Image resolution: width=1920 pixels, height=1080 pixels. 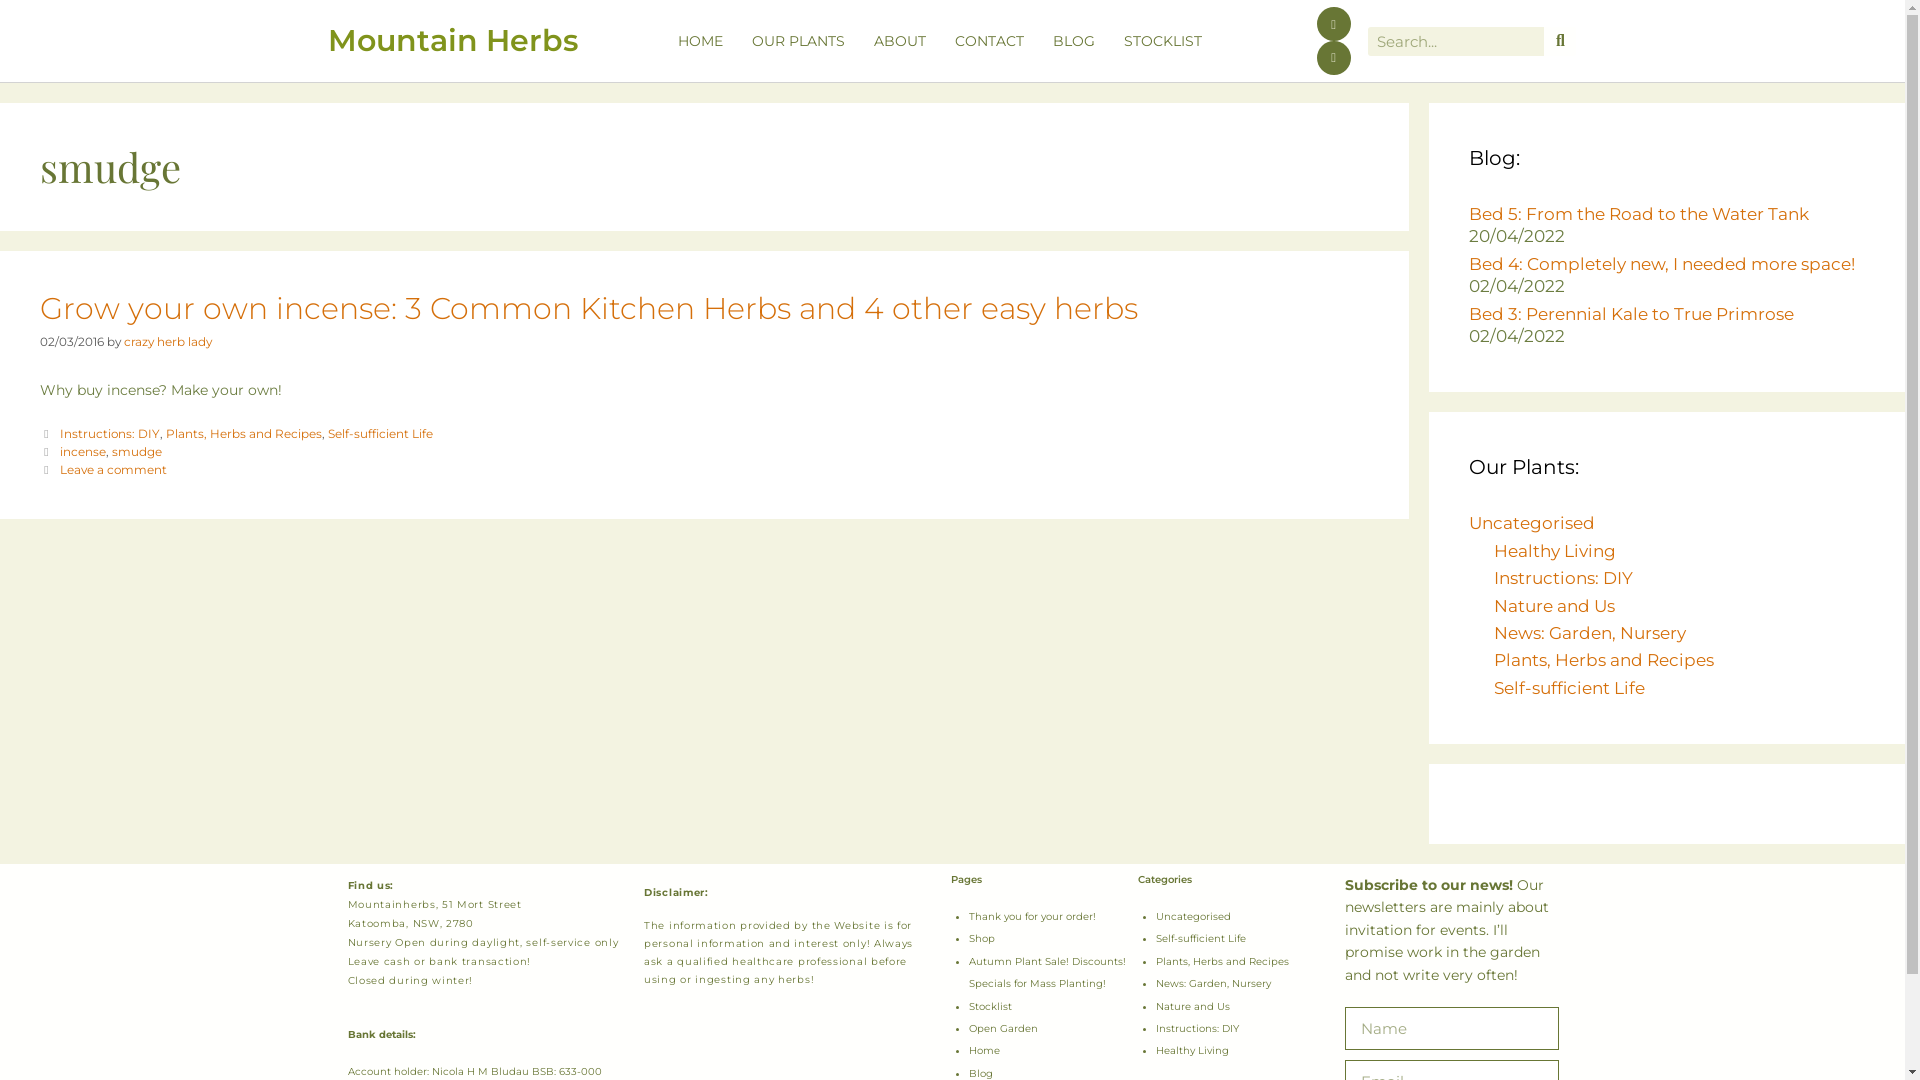 What do you see at coordinates (1532, 523) in the screenshot?
I see `Uncategorised` at bounding box center [1532, 523].